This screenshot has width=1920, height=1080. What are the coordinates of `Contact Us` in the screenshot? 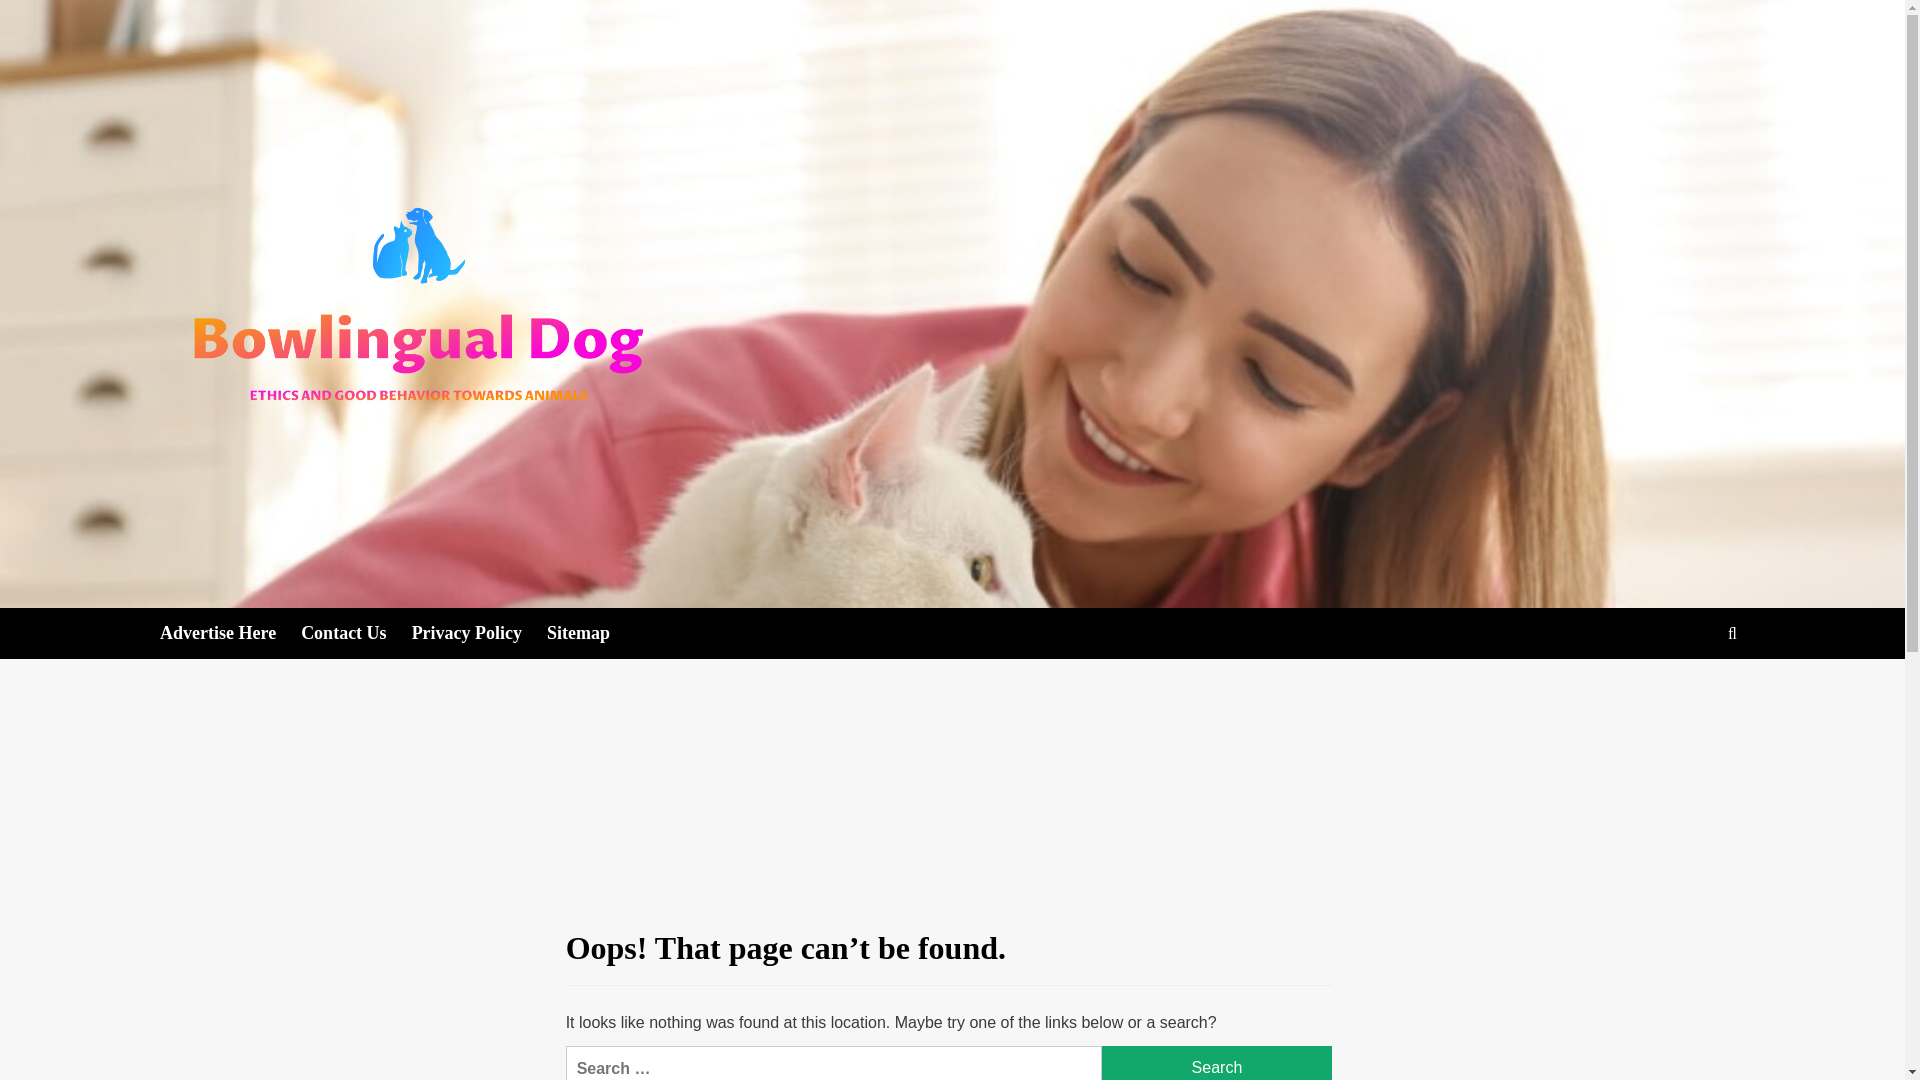 It's located at (356, 633).